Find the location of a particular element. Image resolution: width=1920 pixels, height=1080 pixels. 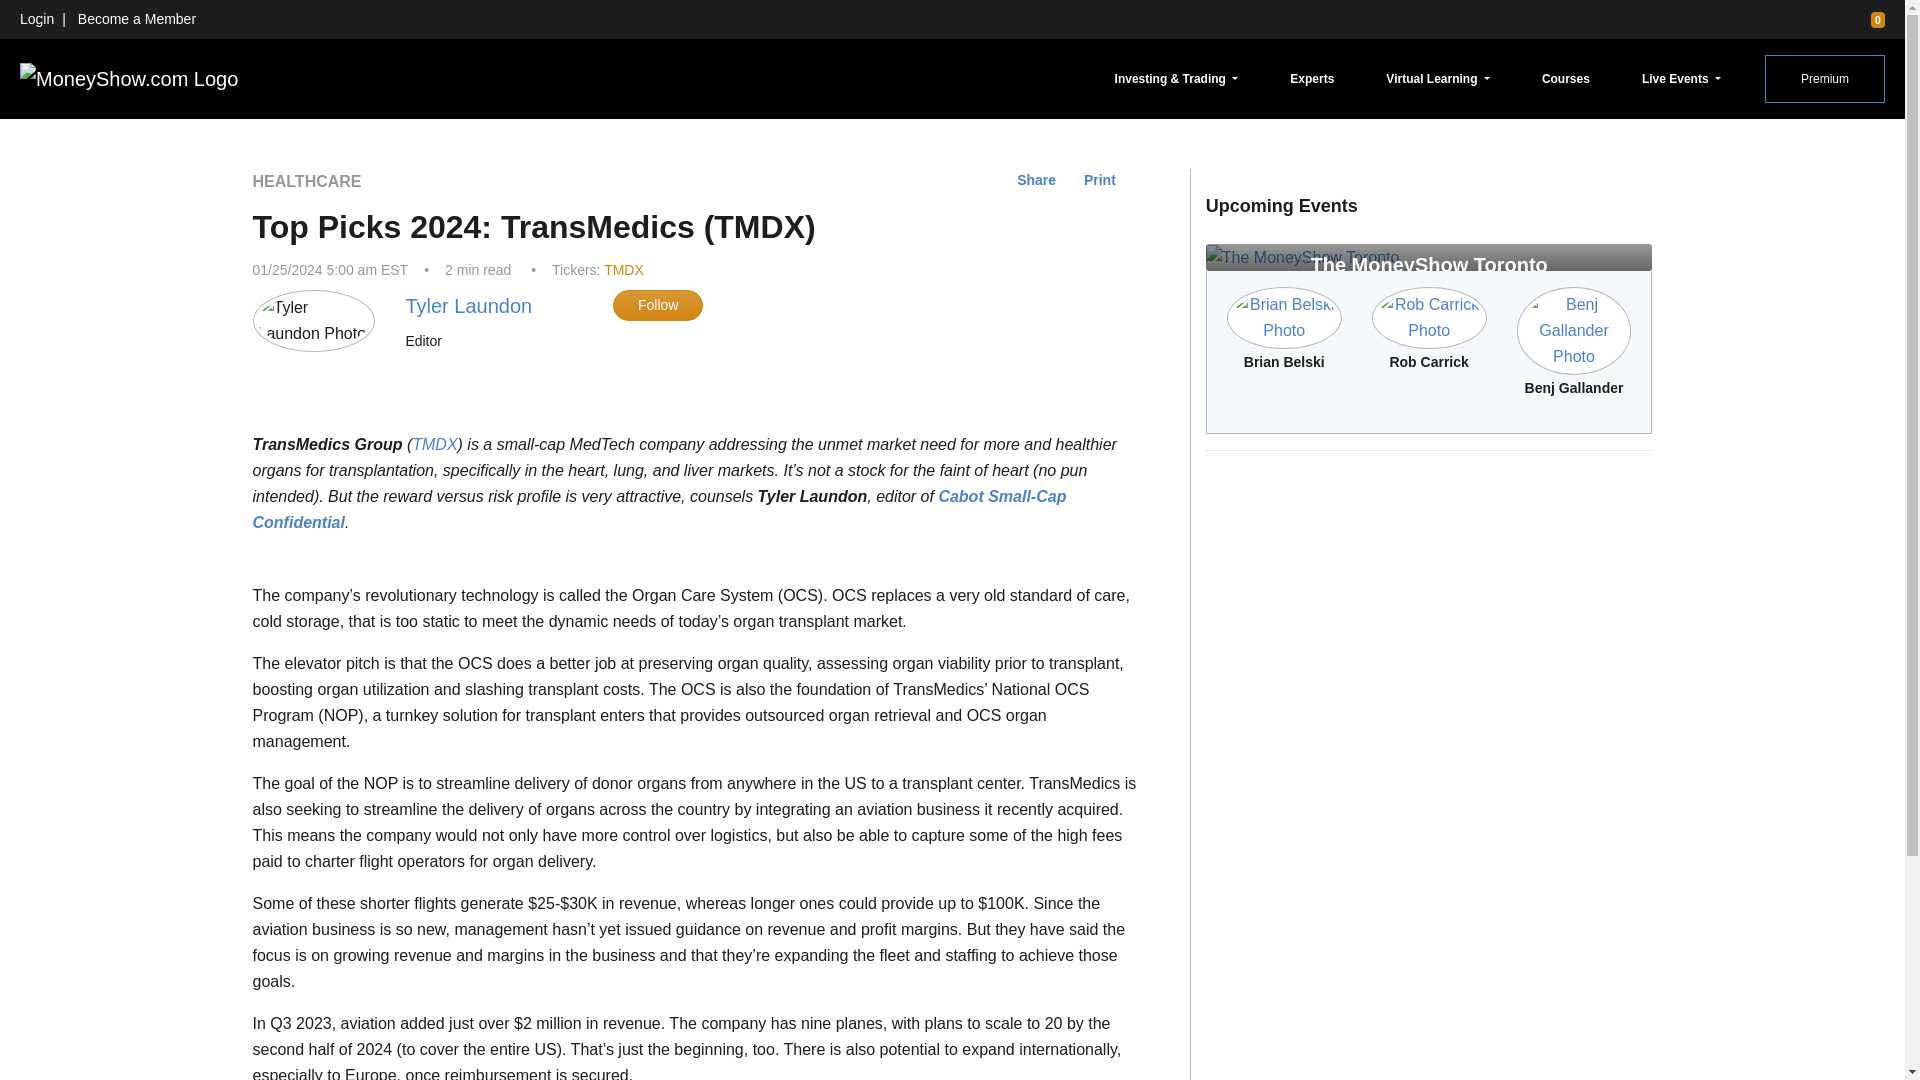

Login is located at coordinates (36, 18).